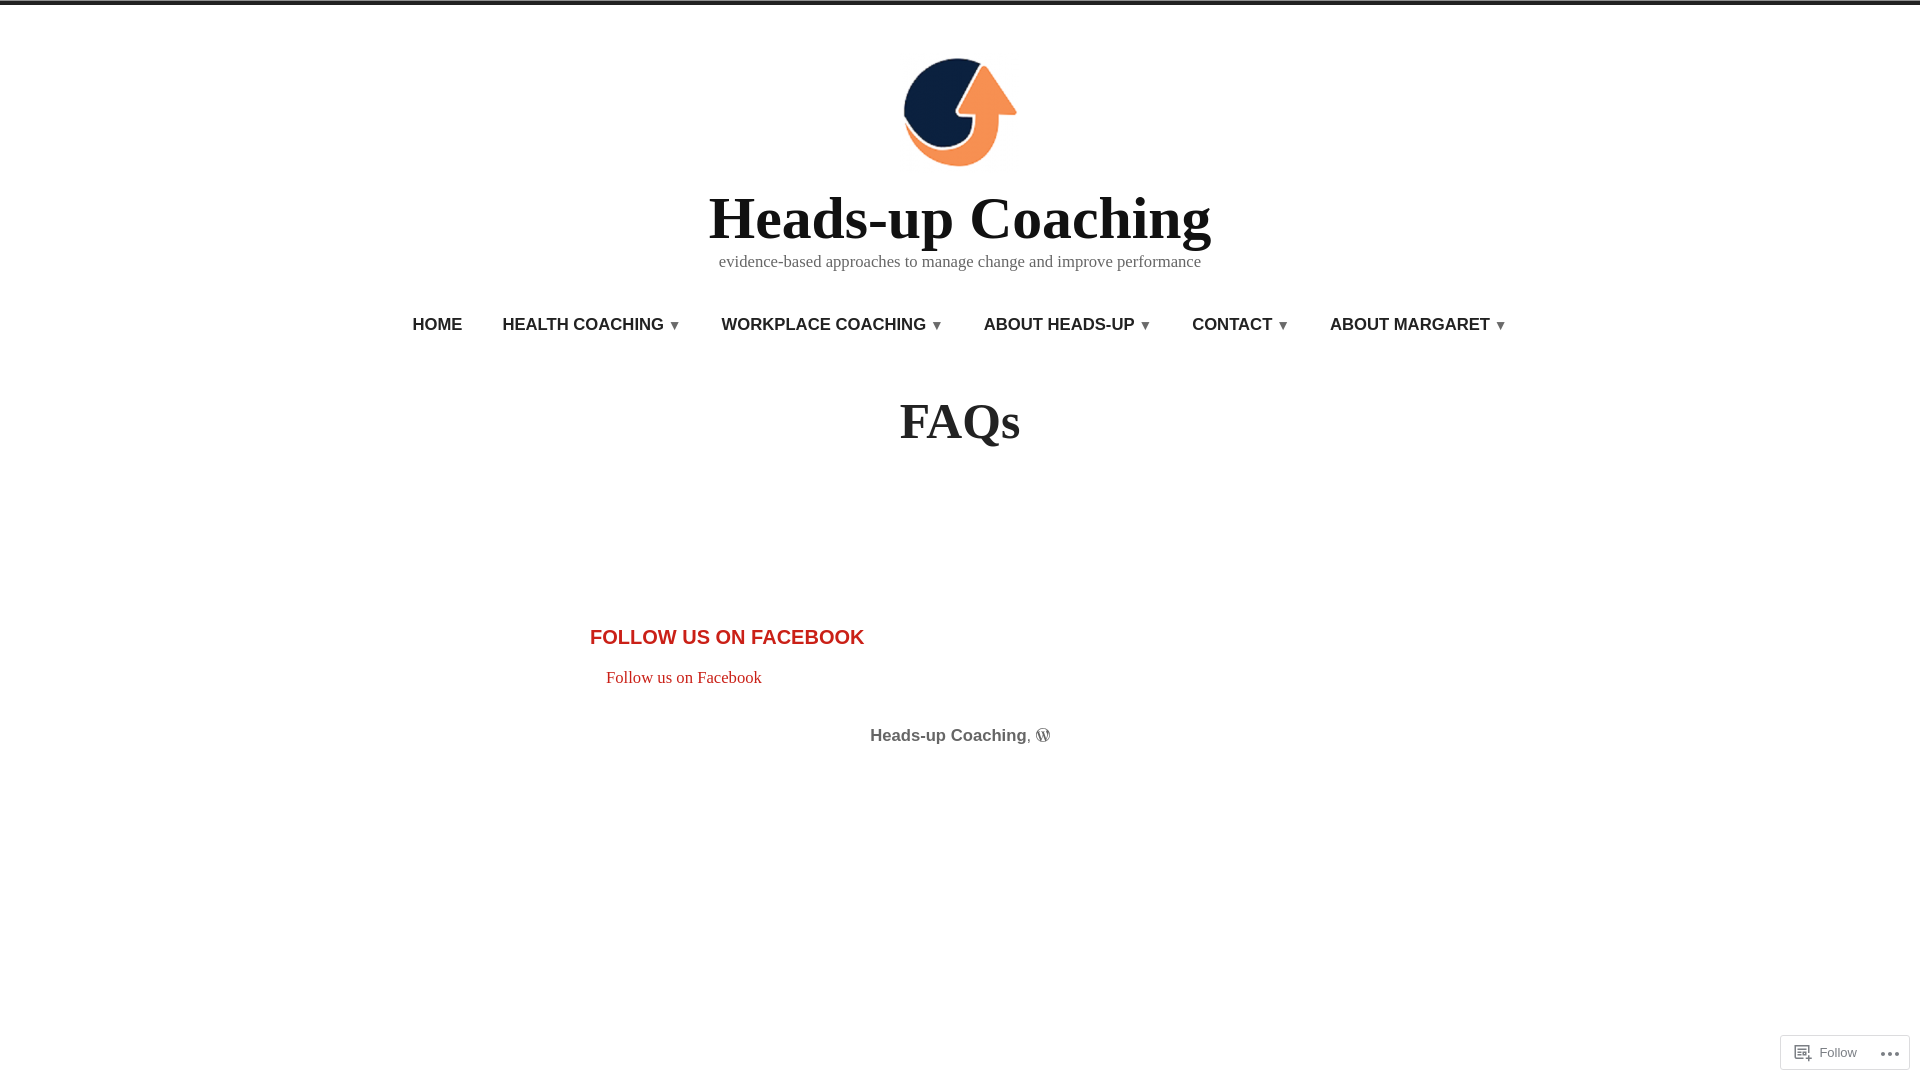 The width and height of the screenshot is (1920, 1080). I want to click on ABOUT MARGARET, so click(1419, 326).